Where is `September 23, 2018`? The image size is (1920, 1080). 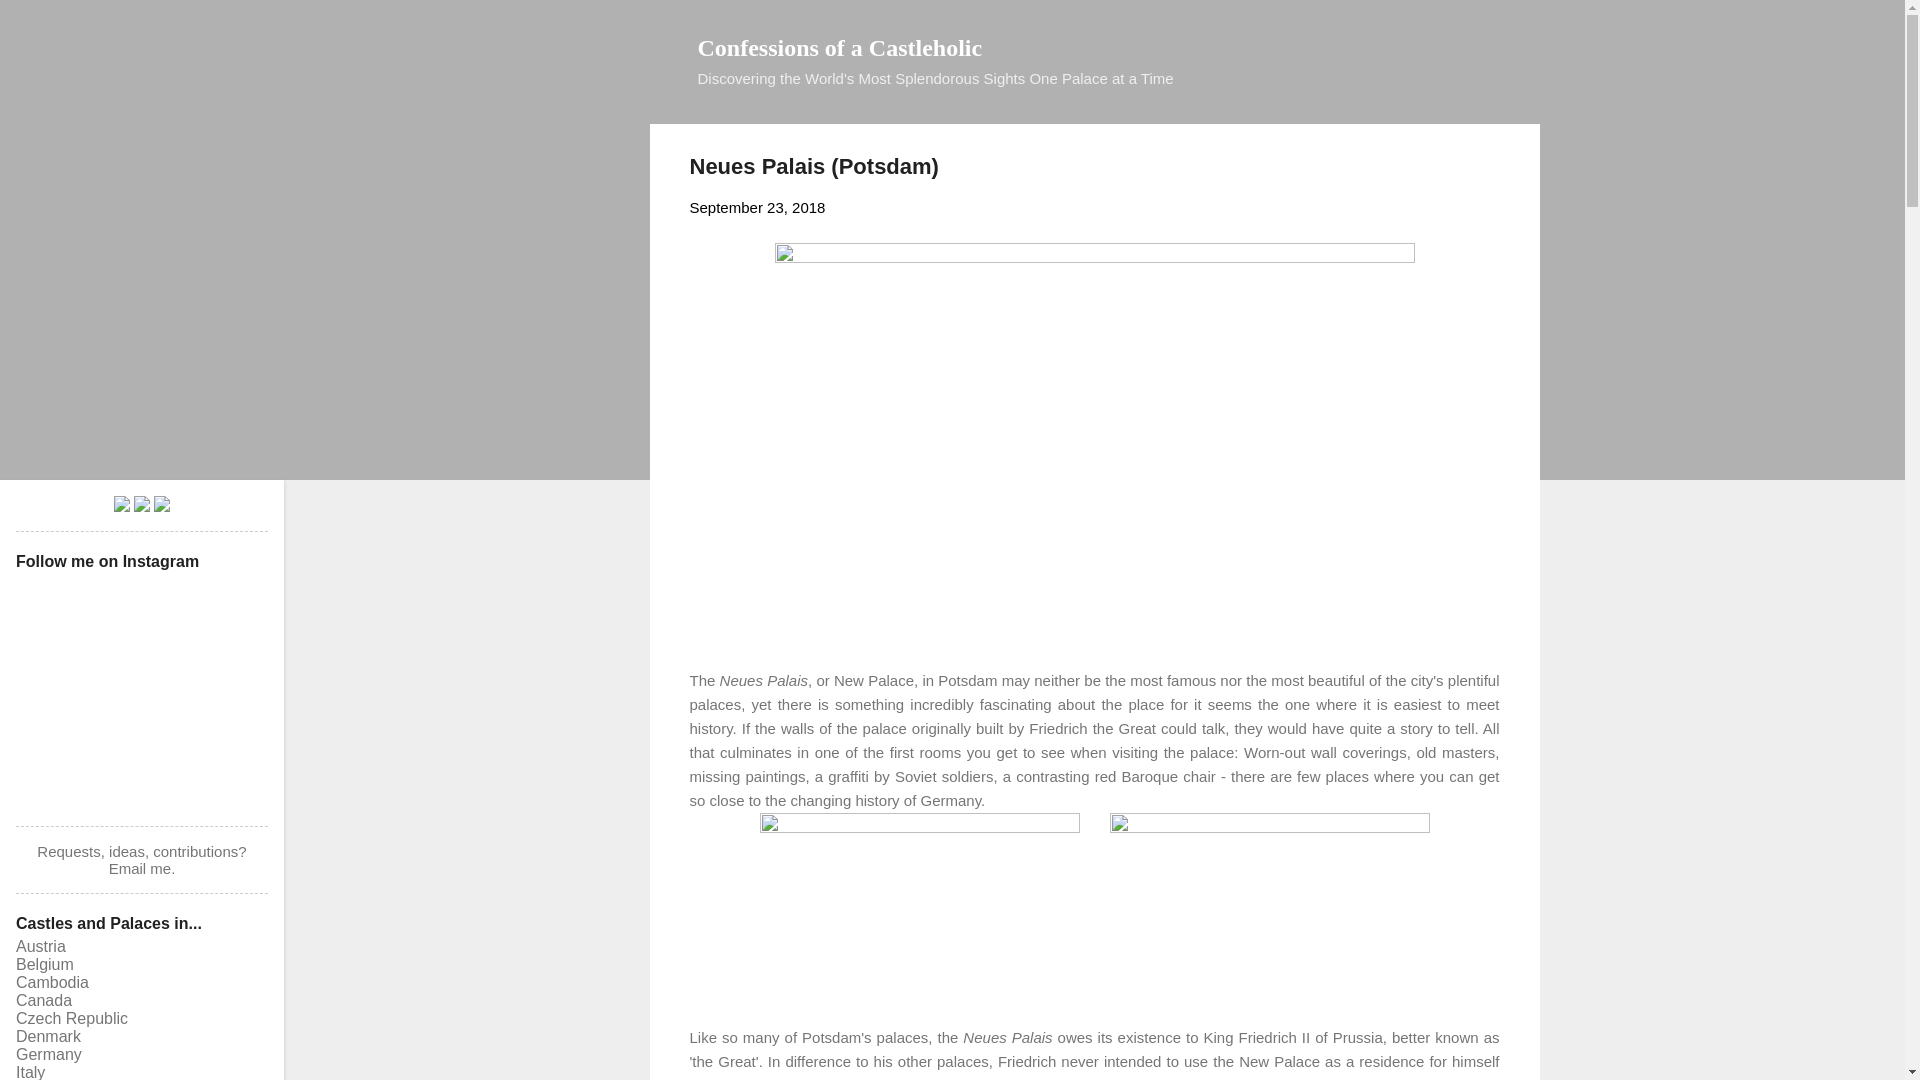
September 23, 2018 is located at coordinates (757, 207).